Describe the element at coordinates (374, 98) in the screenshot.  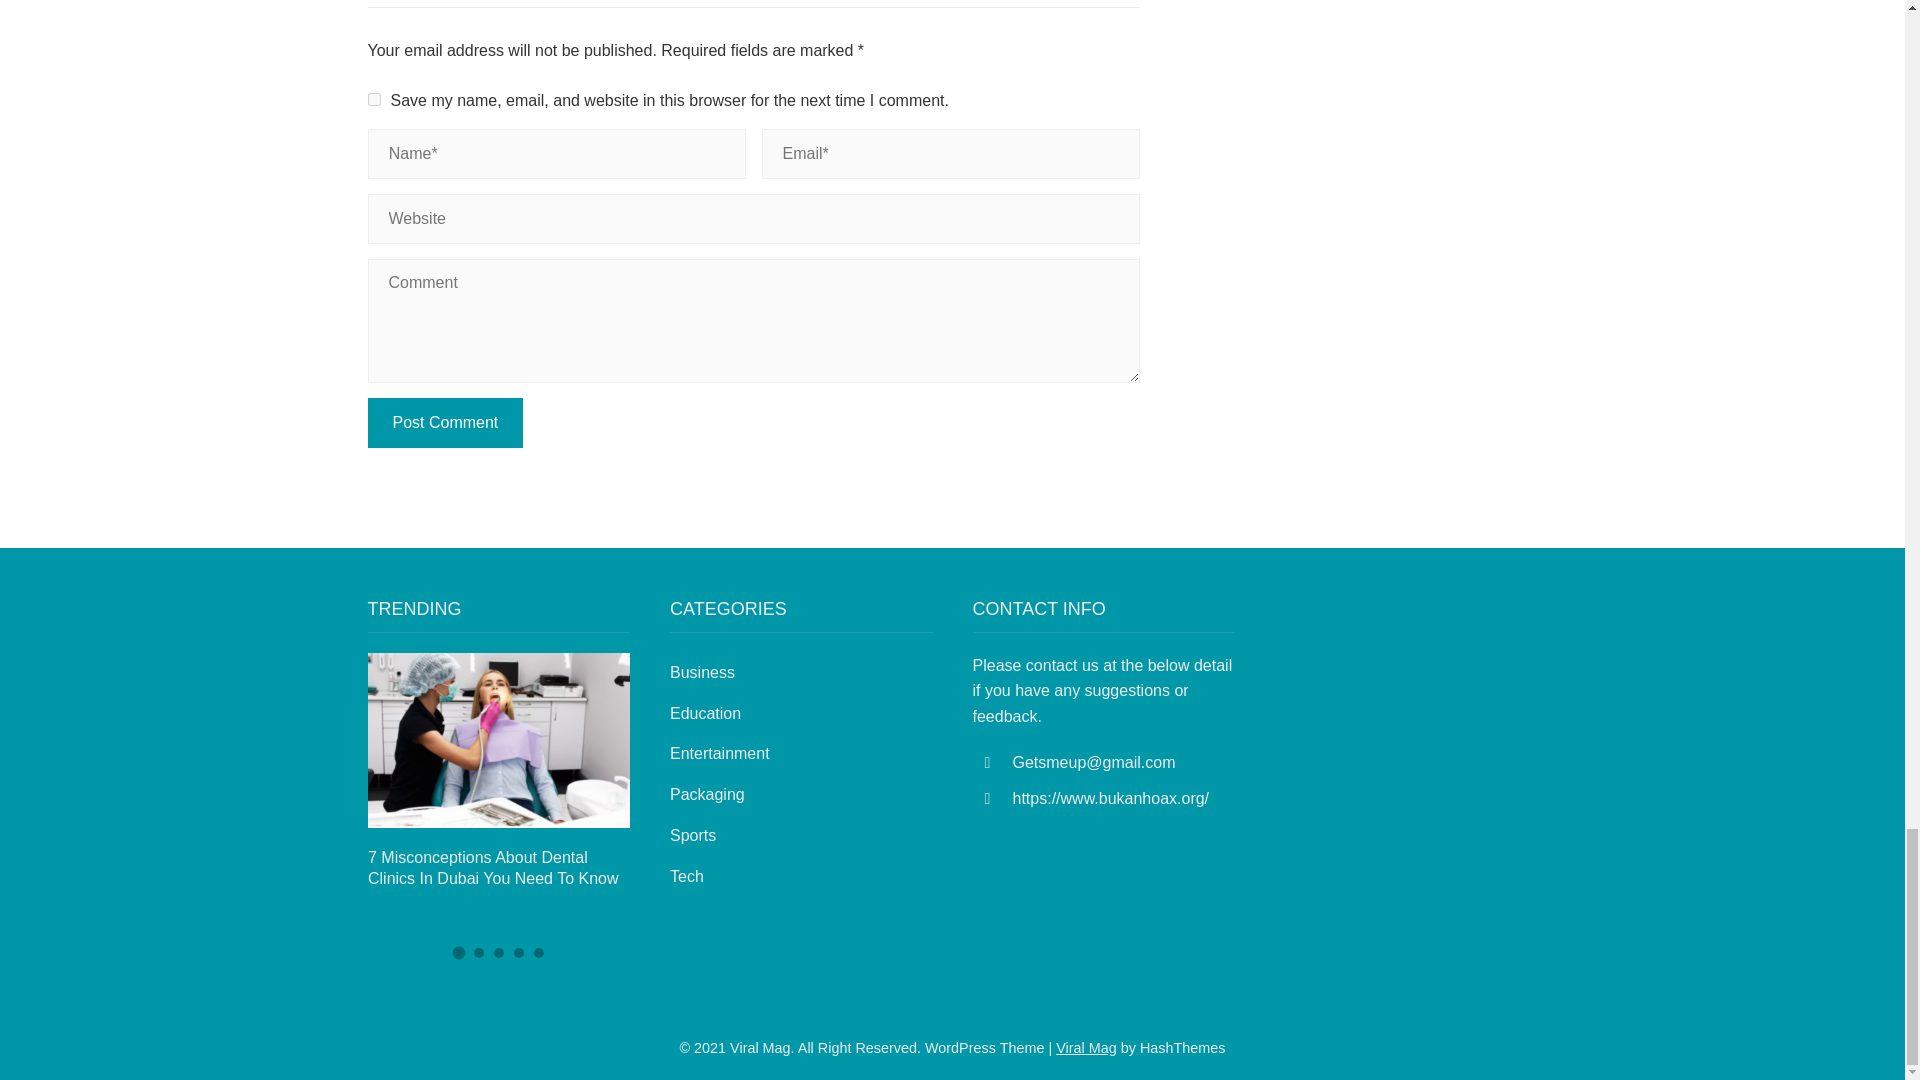
I see `yes` at that location.